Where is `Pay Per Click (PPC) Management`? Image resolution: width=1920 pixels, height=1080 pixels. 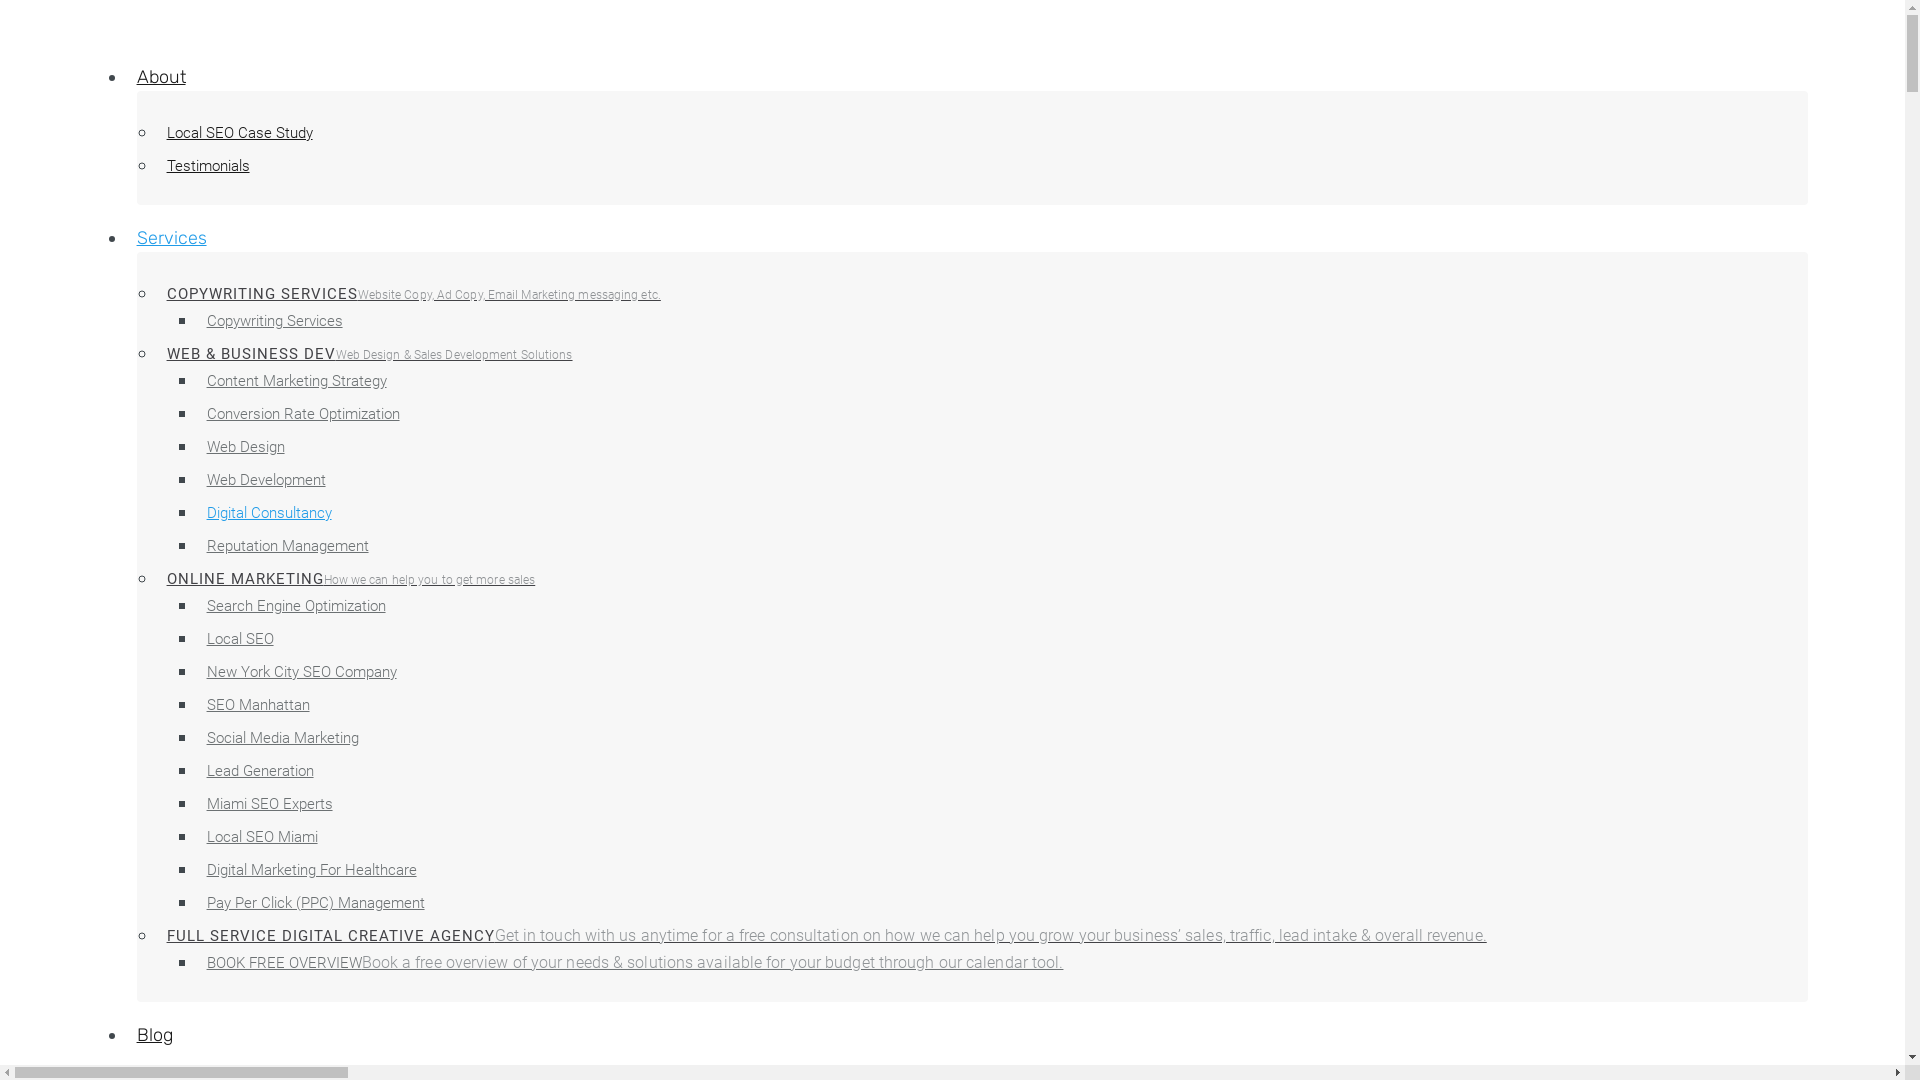
Pay Per Click (PPC) Management is located at coordinates (316, 902).